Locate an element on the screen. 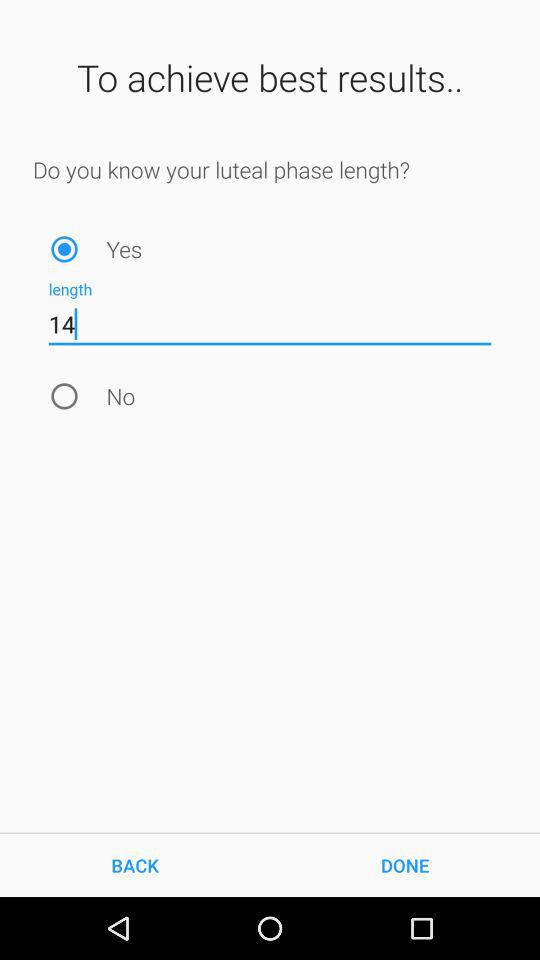 This screenshot has height=960, width=540. select no is located at coordinates (64, 396).